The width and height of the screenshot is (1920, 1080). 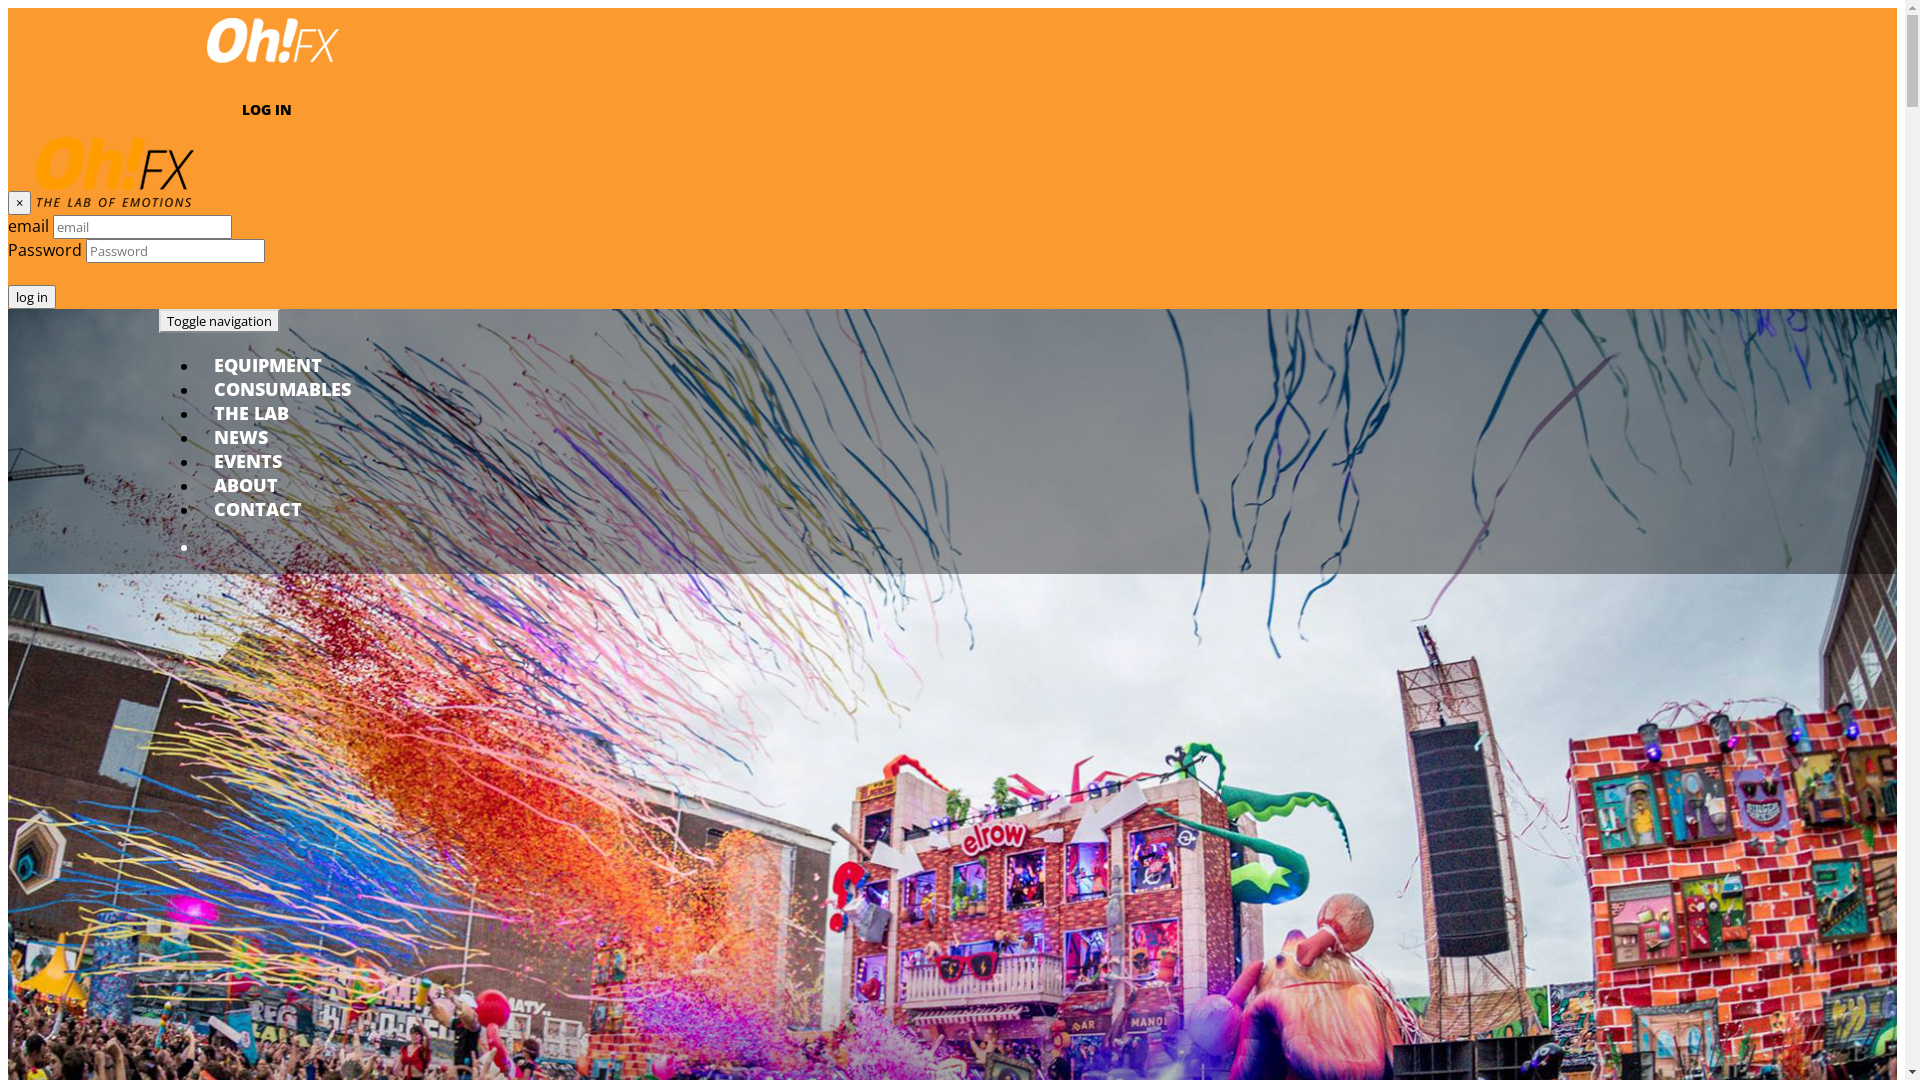 I want to click on CONSUMABLES, so click(x=282, y=389).